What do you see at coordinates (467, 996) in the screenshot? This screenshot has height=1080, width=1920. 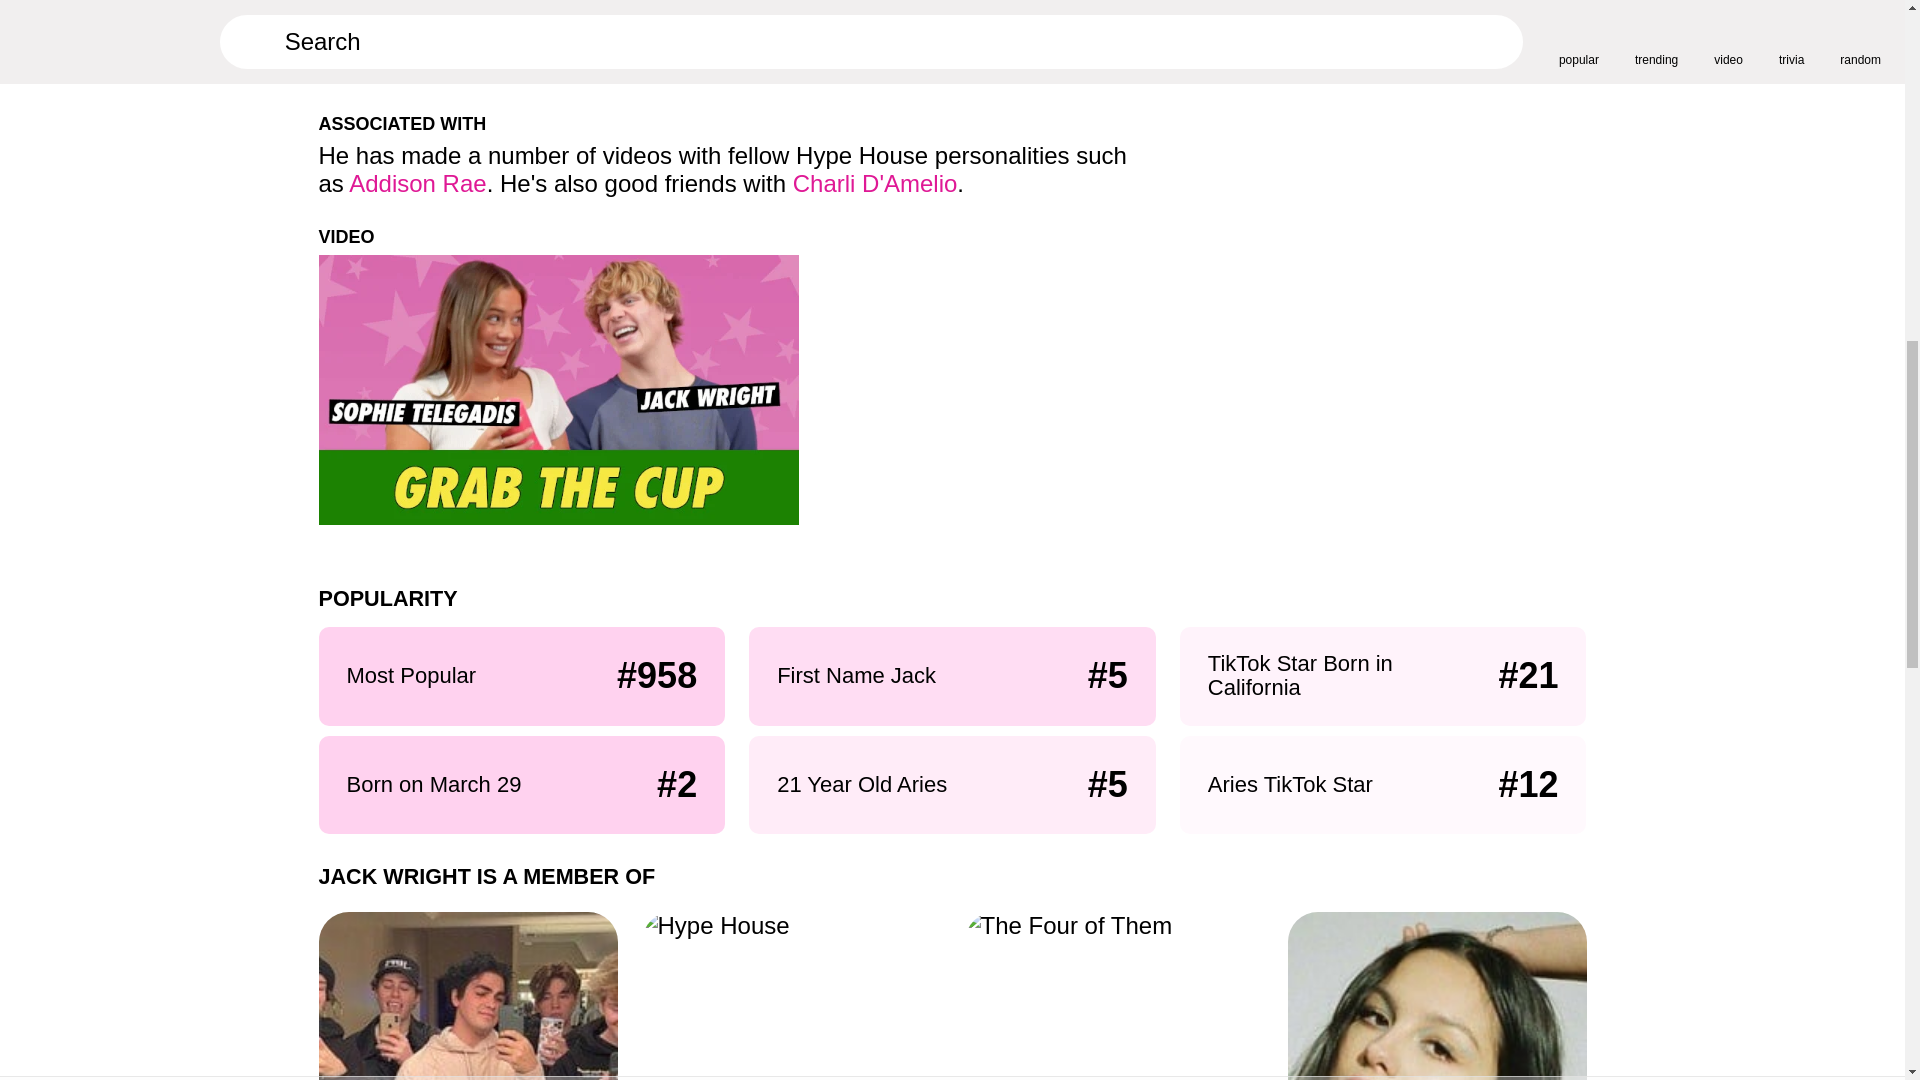 I see `Hype House` at bounding box center [467, 996].